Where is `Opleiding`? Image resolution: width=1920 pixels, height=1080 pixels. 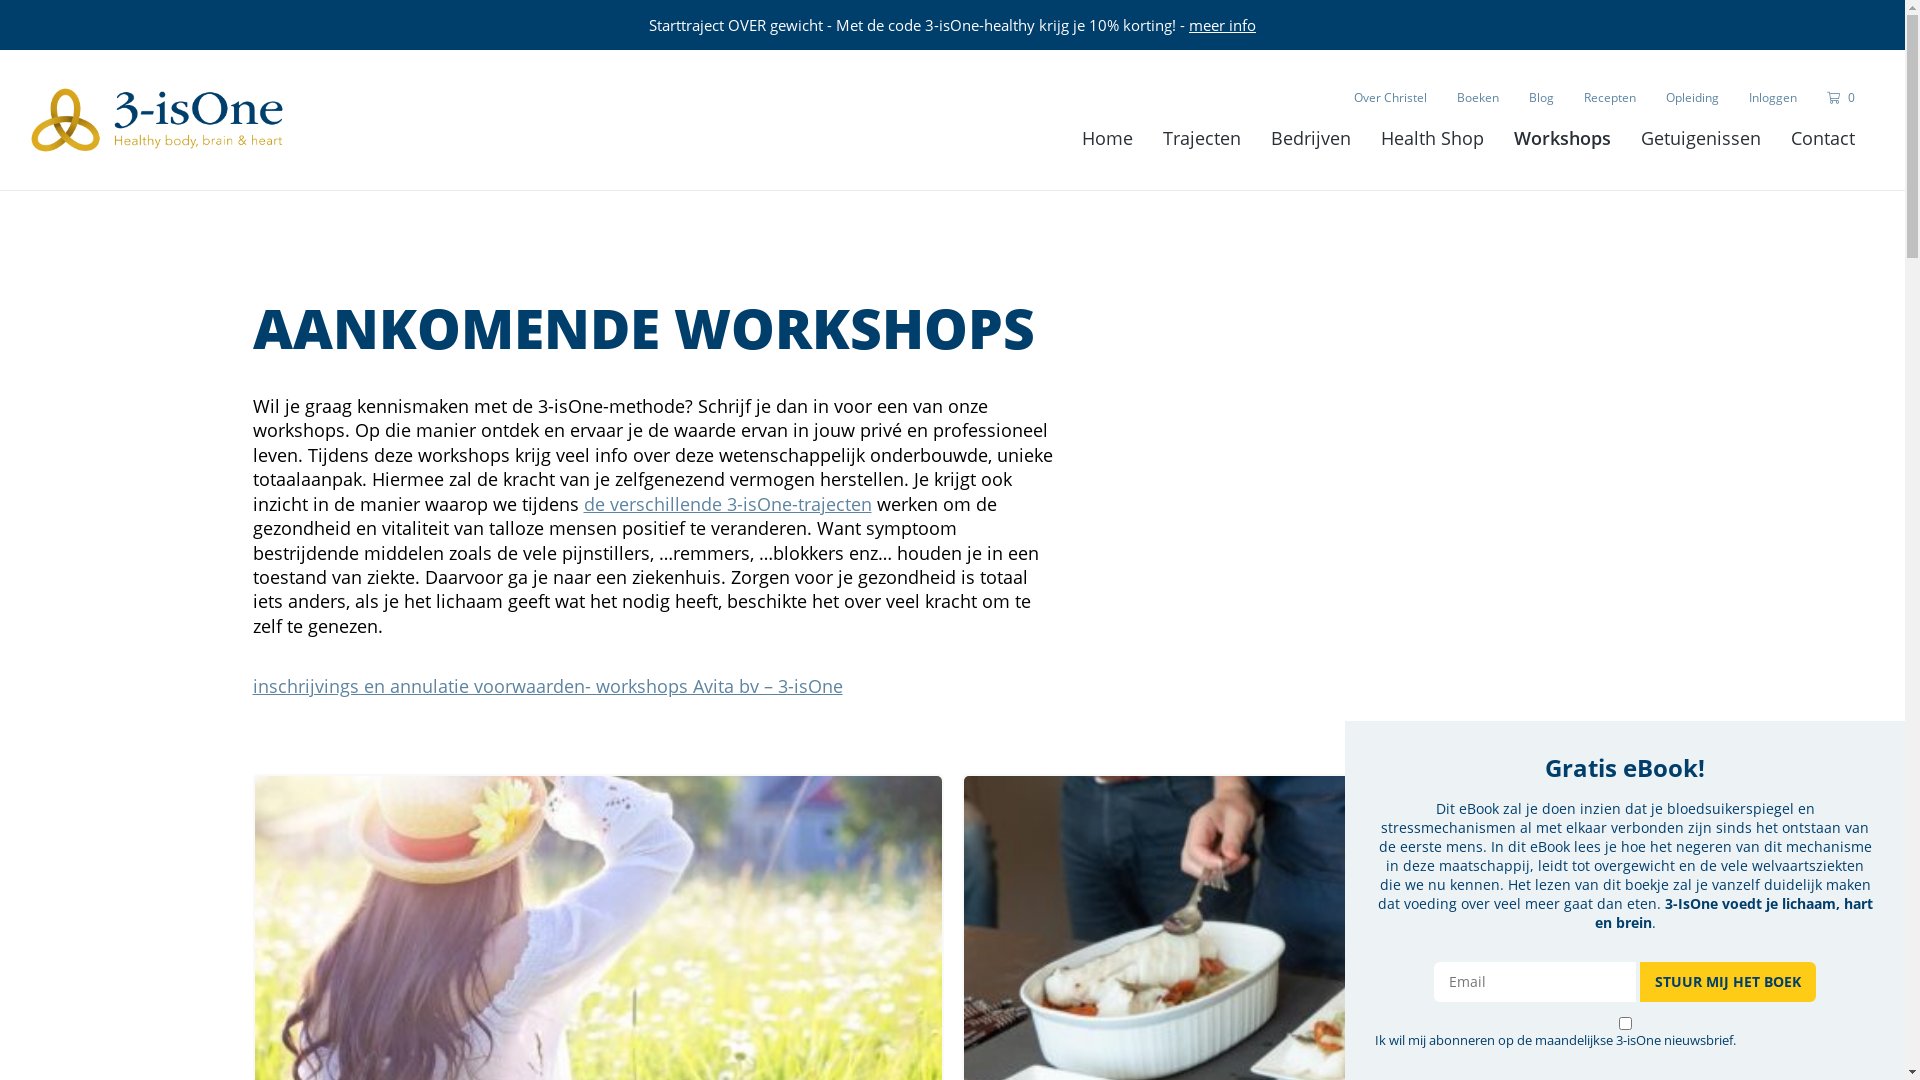 Opleiding is located at coordinates (1692, 98).